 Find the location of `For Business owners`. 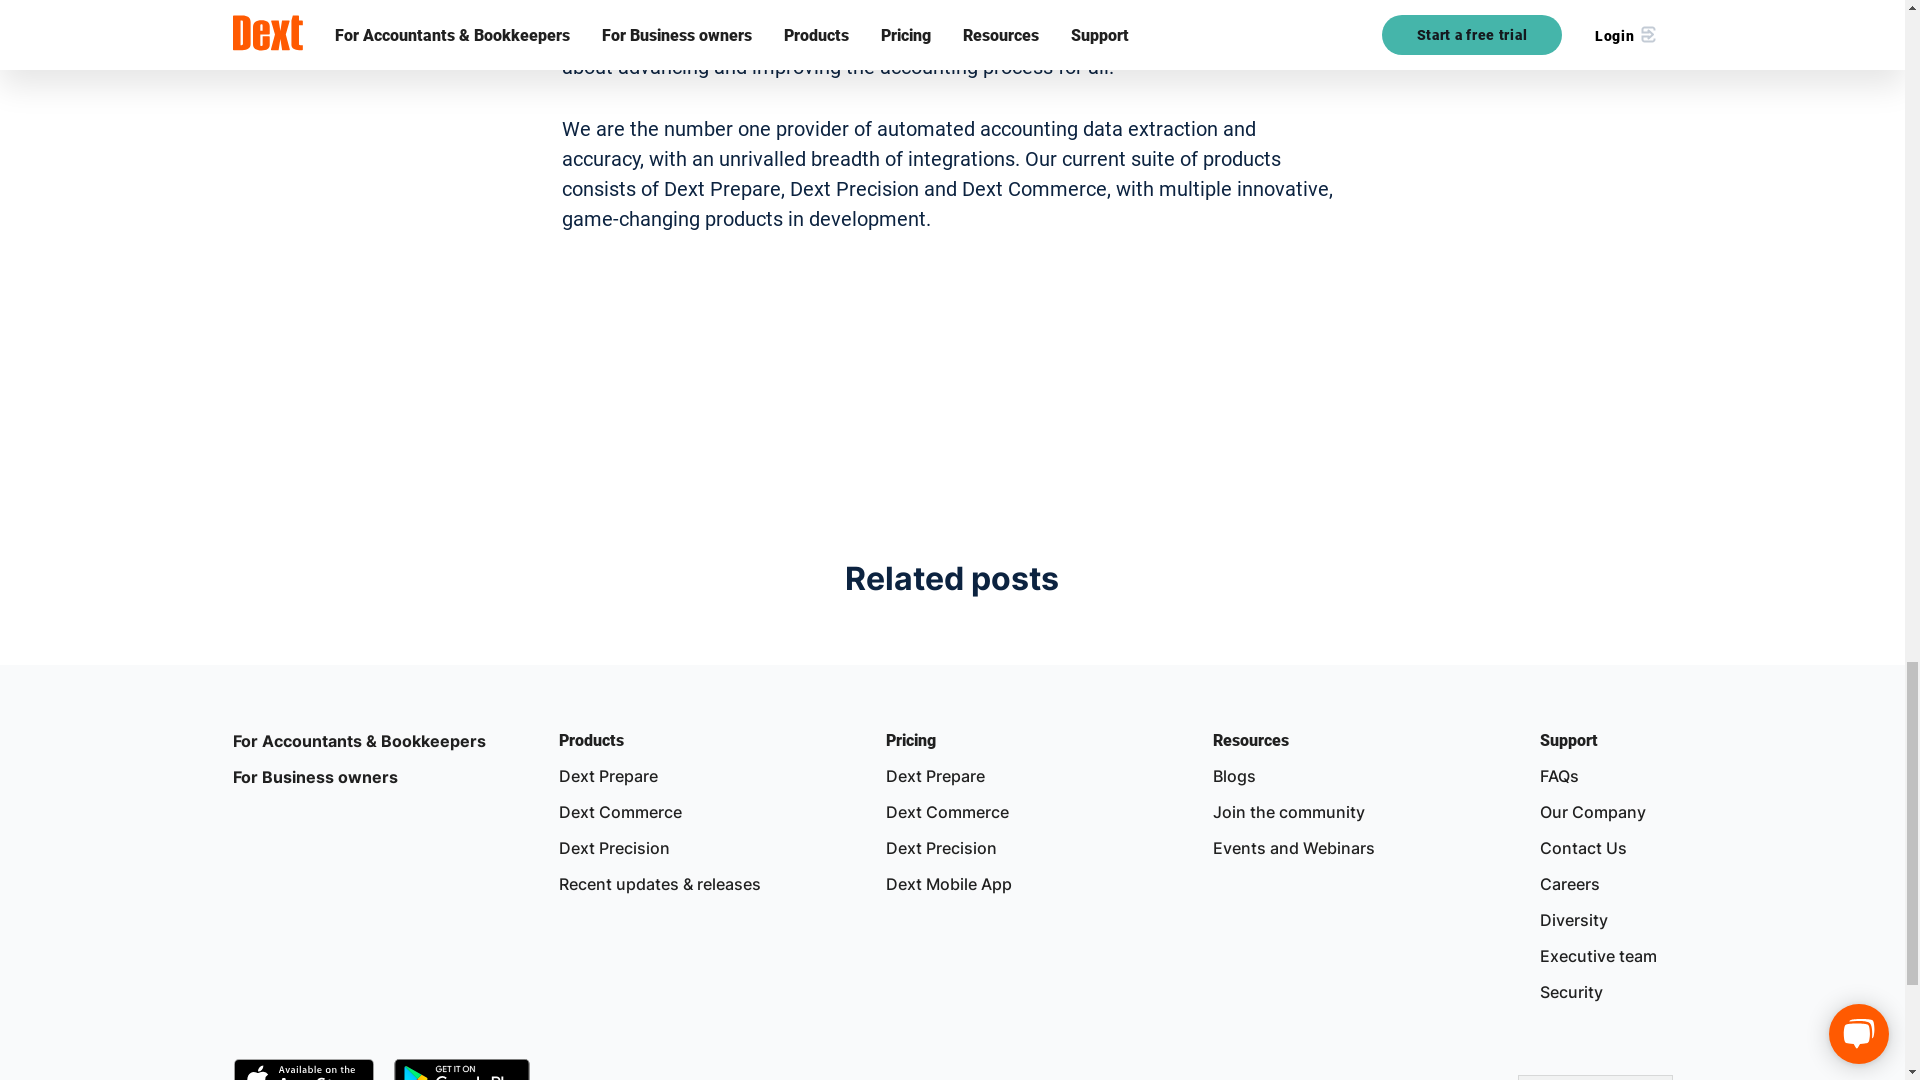

For Business owners is located at coordinates (314, 776).